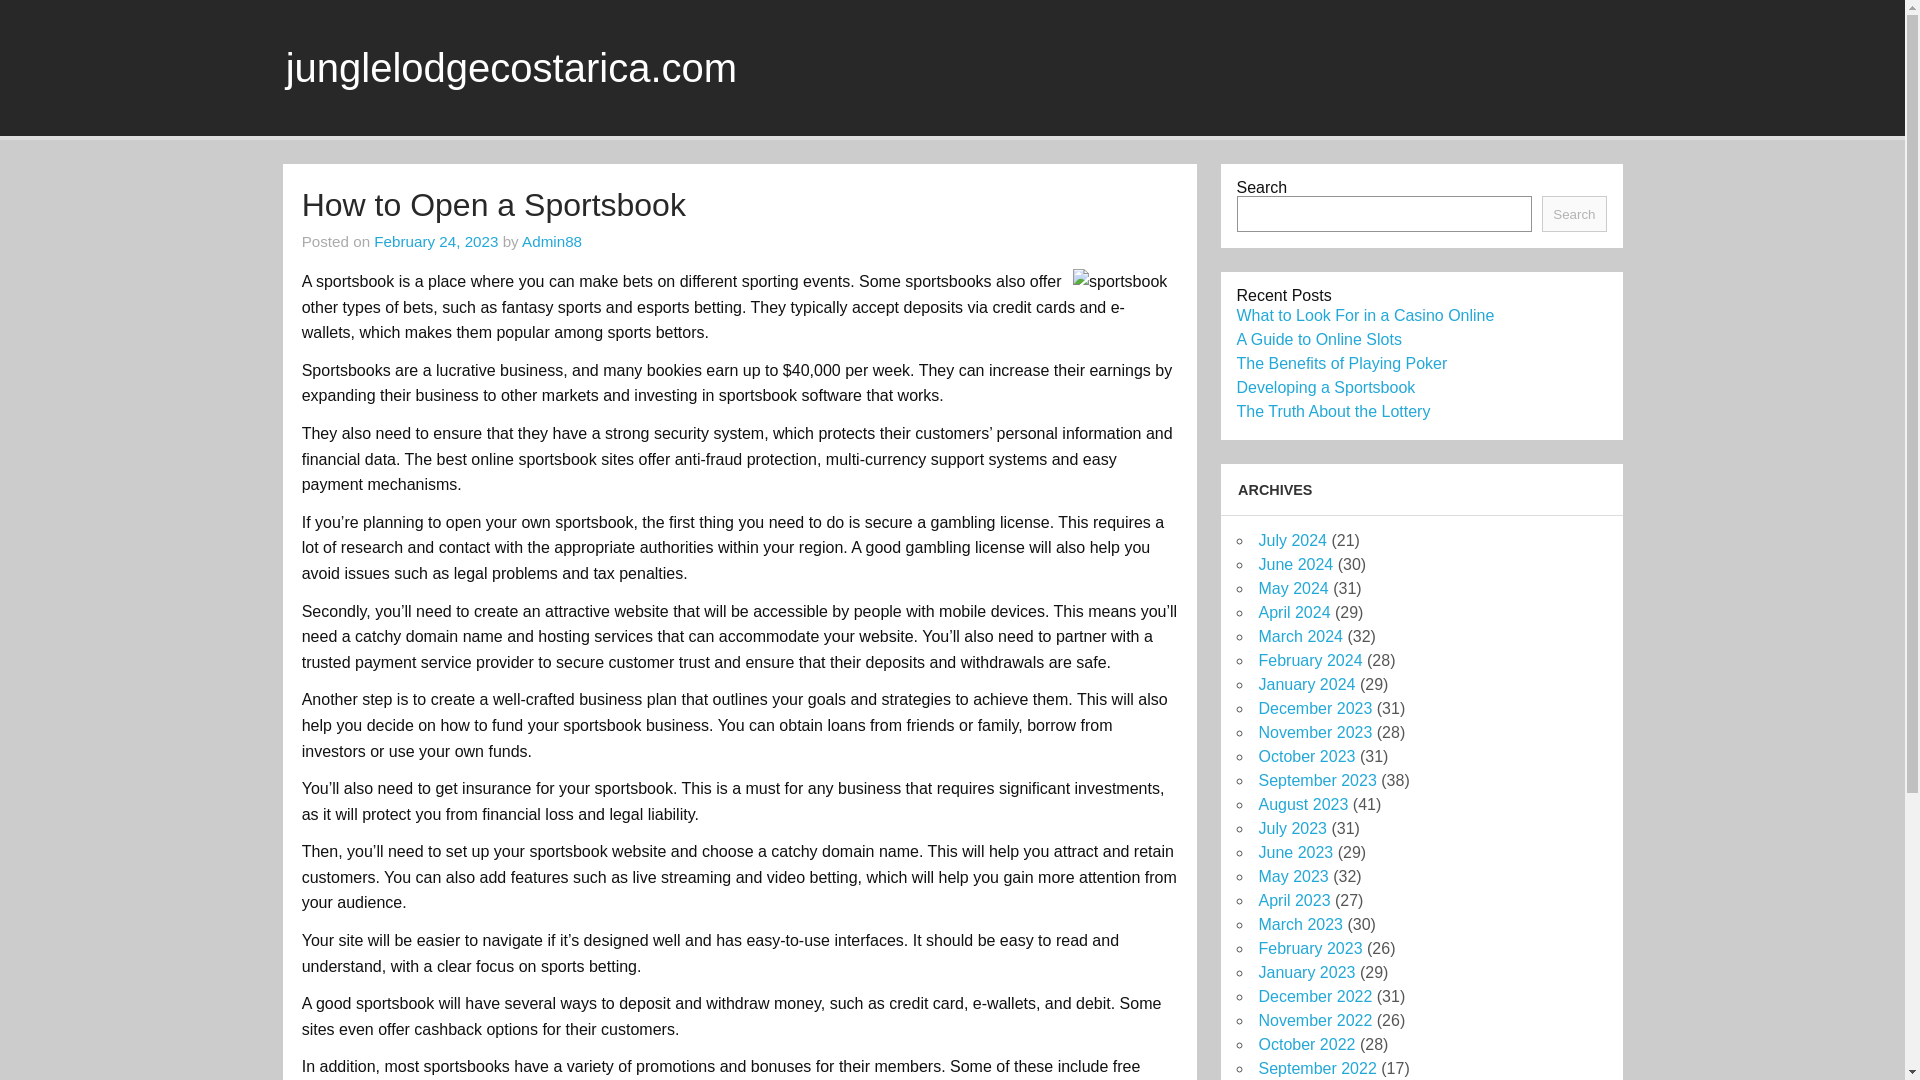 This screenshot has height=1080, width=1920. Describe the element at coordinates (1294, 612) in the screenshot. I see `April 2024` at that location.